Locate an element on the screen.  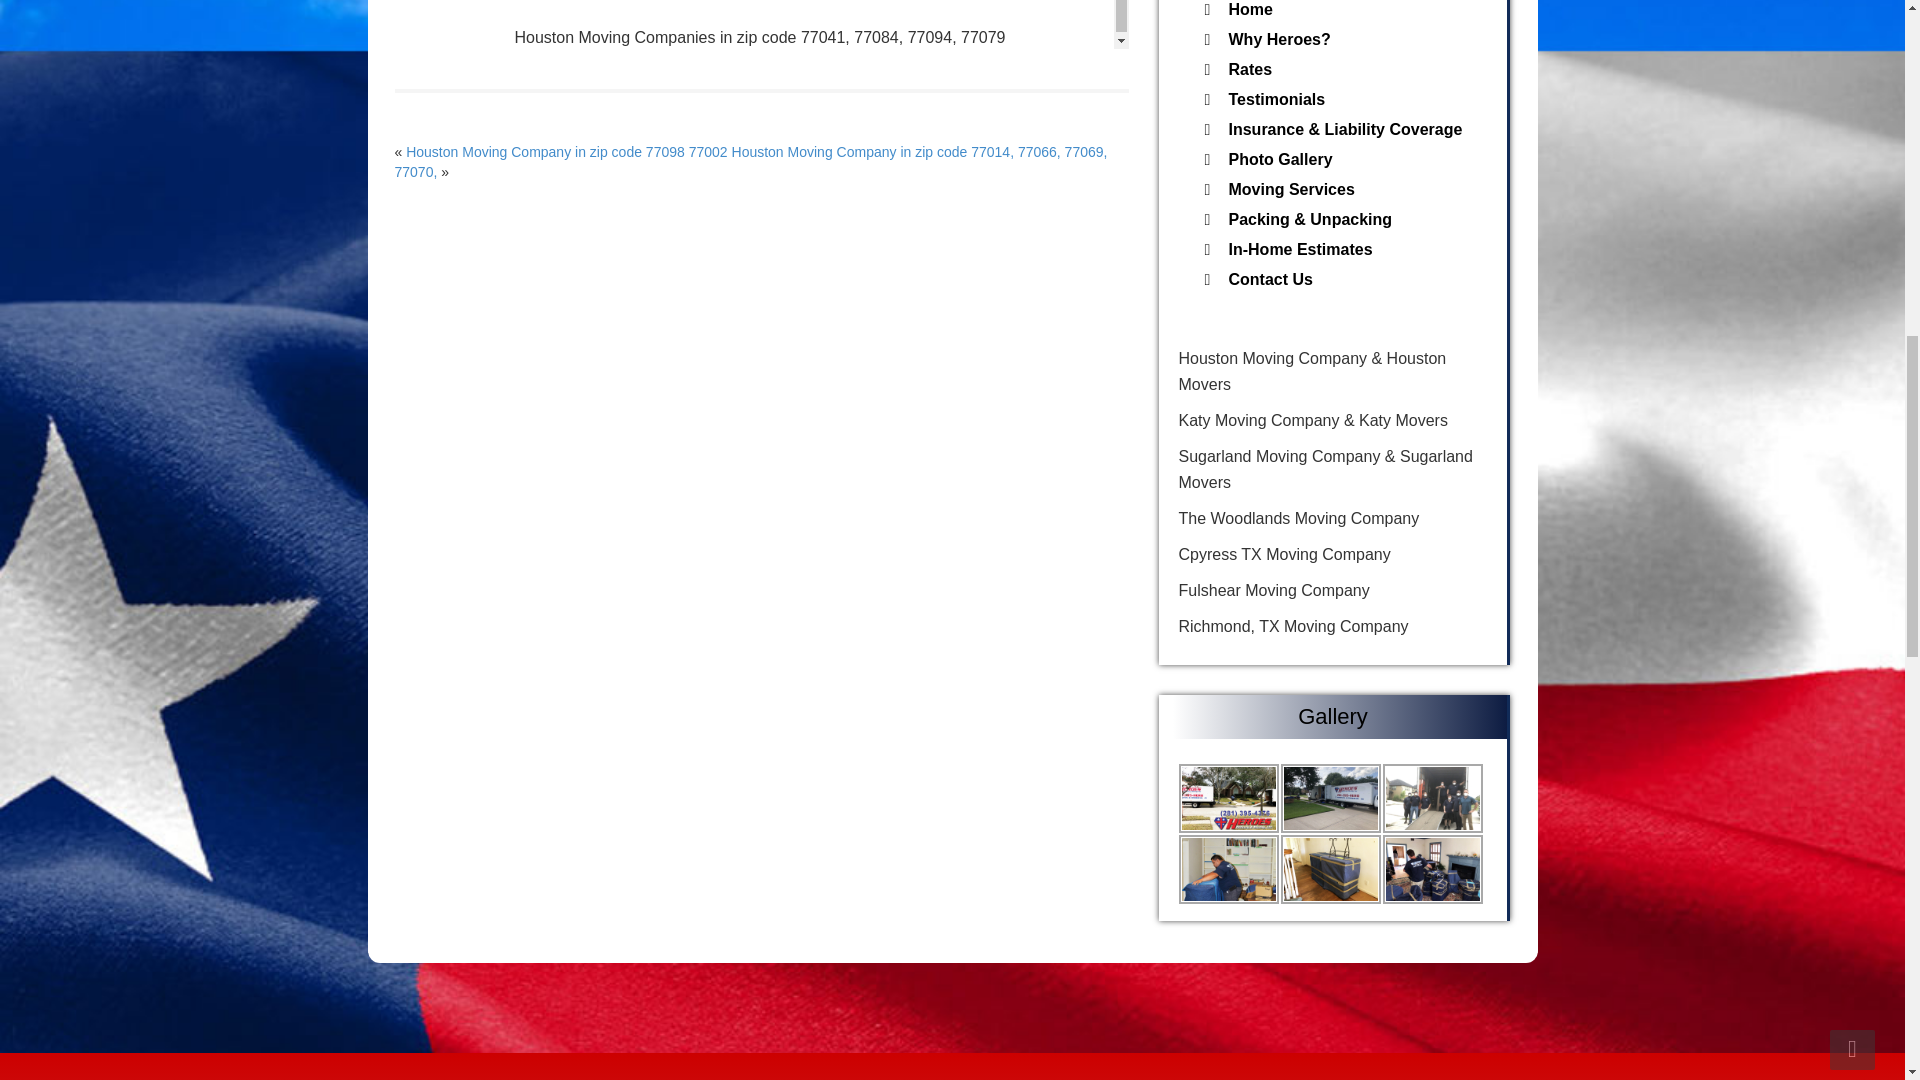
Why Heroes? is located at coordinates (1352, 40).